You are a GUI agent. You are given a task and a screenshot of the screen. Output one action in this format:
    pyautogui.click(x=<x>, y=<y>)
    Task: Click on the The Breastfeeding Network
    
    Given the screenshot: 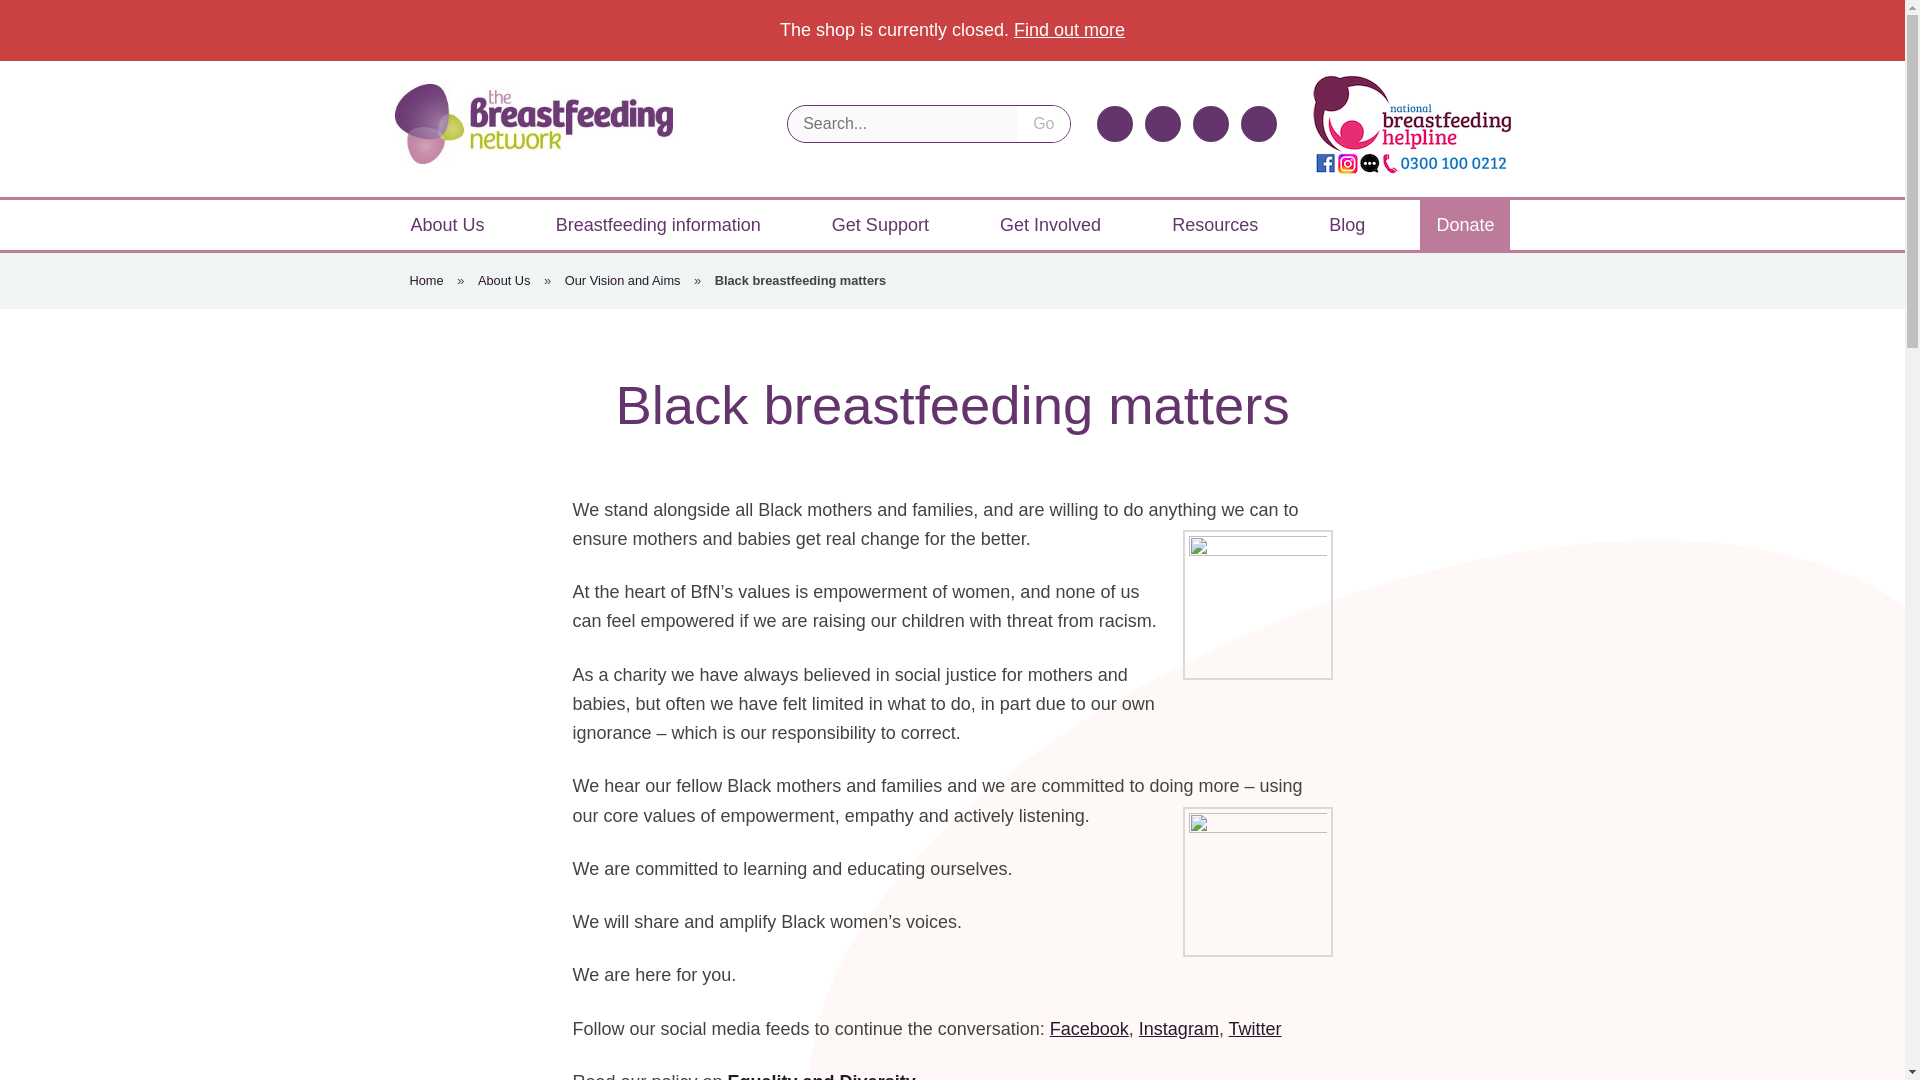 What is the action you would take?
    pyautogui.click(x=532, y=124)
    